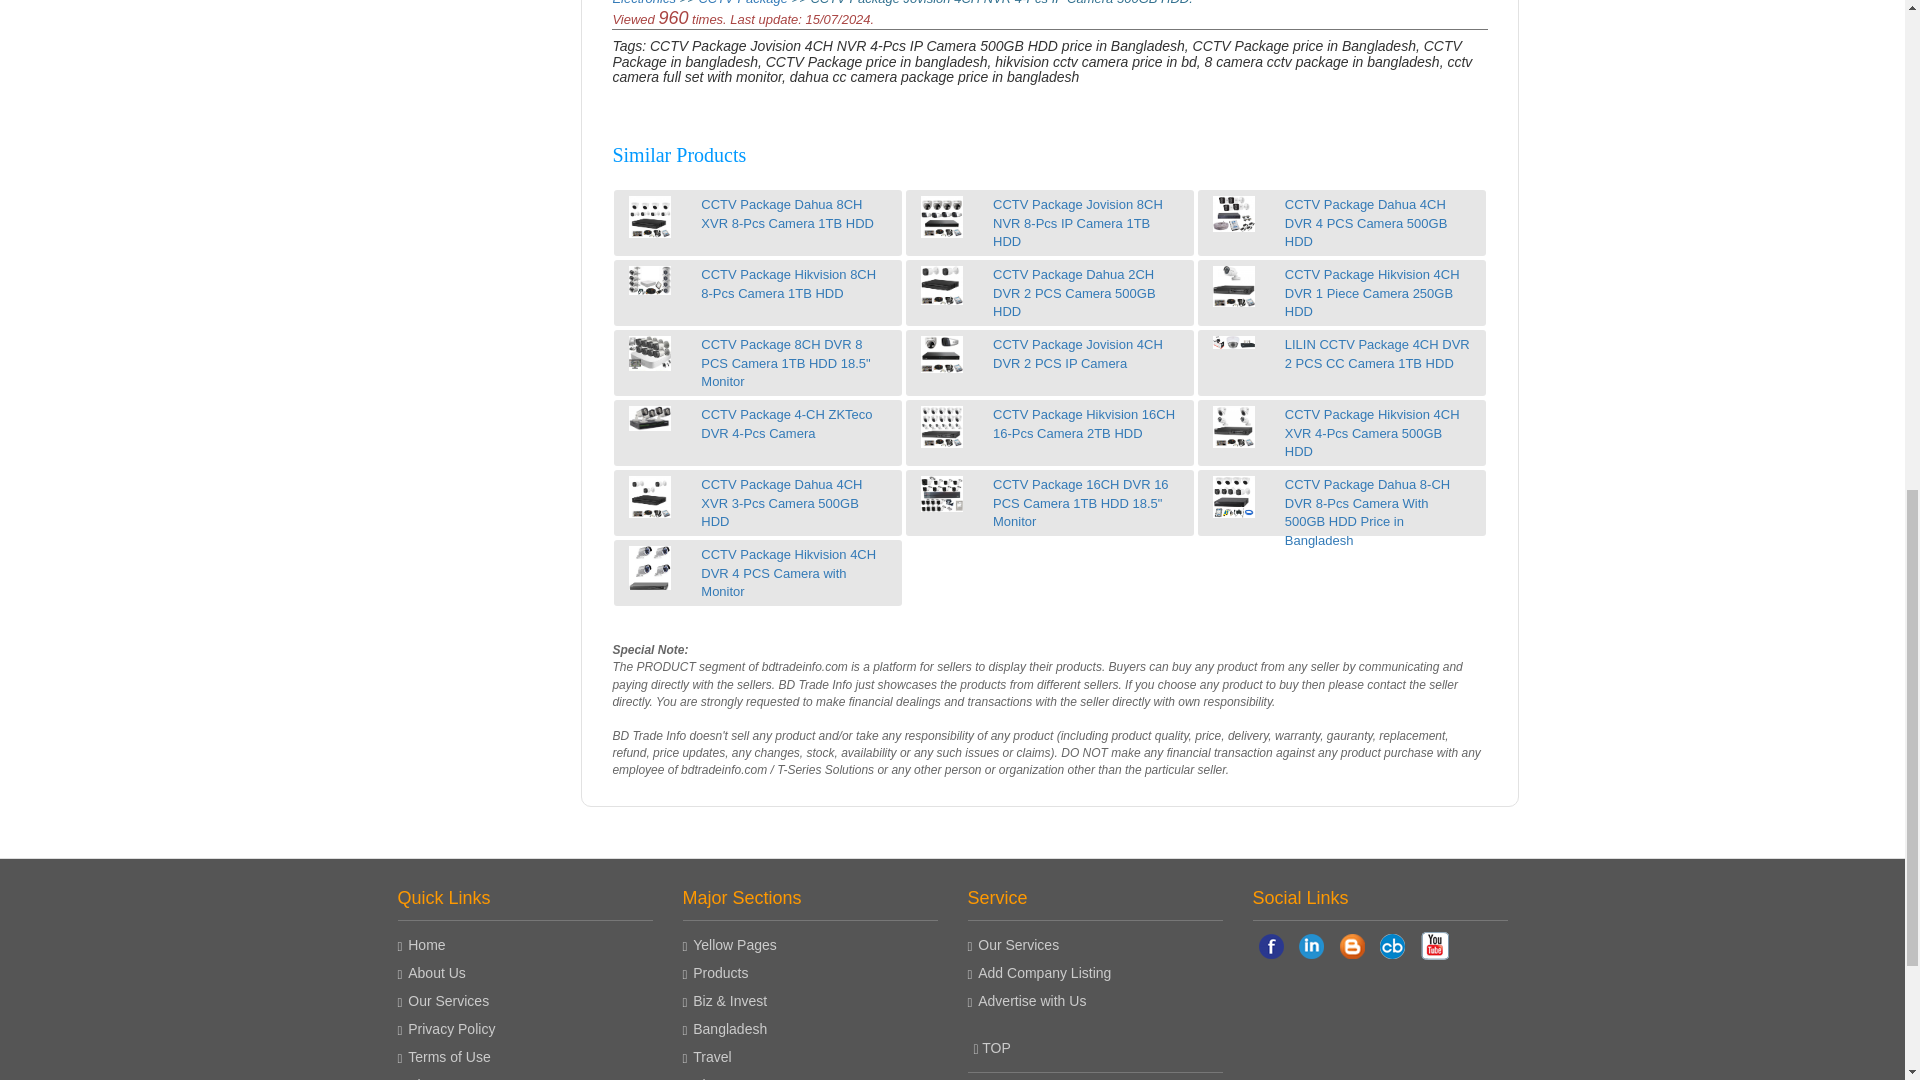 The image size is (1920, 1080). Describe the element at coordinates (650, 418) in the screenshot. I see `CCTV Package 4-CH ZKTeco DVR 4-Pcs Camera` at that location.